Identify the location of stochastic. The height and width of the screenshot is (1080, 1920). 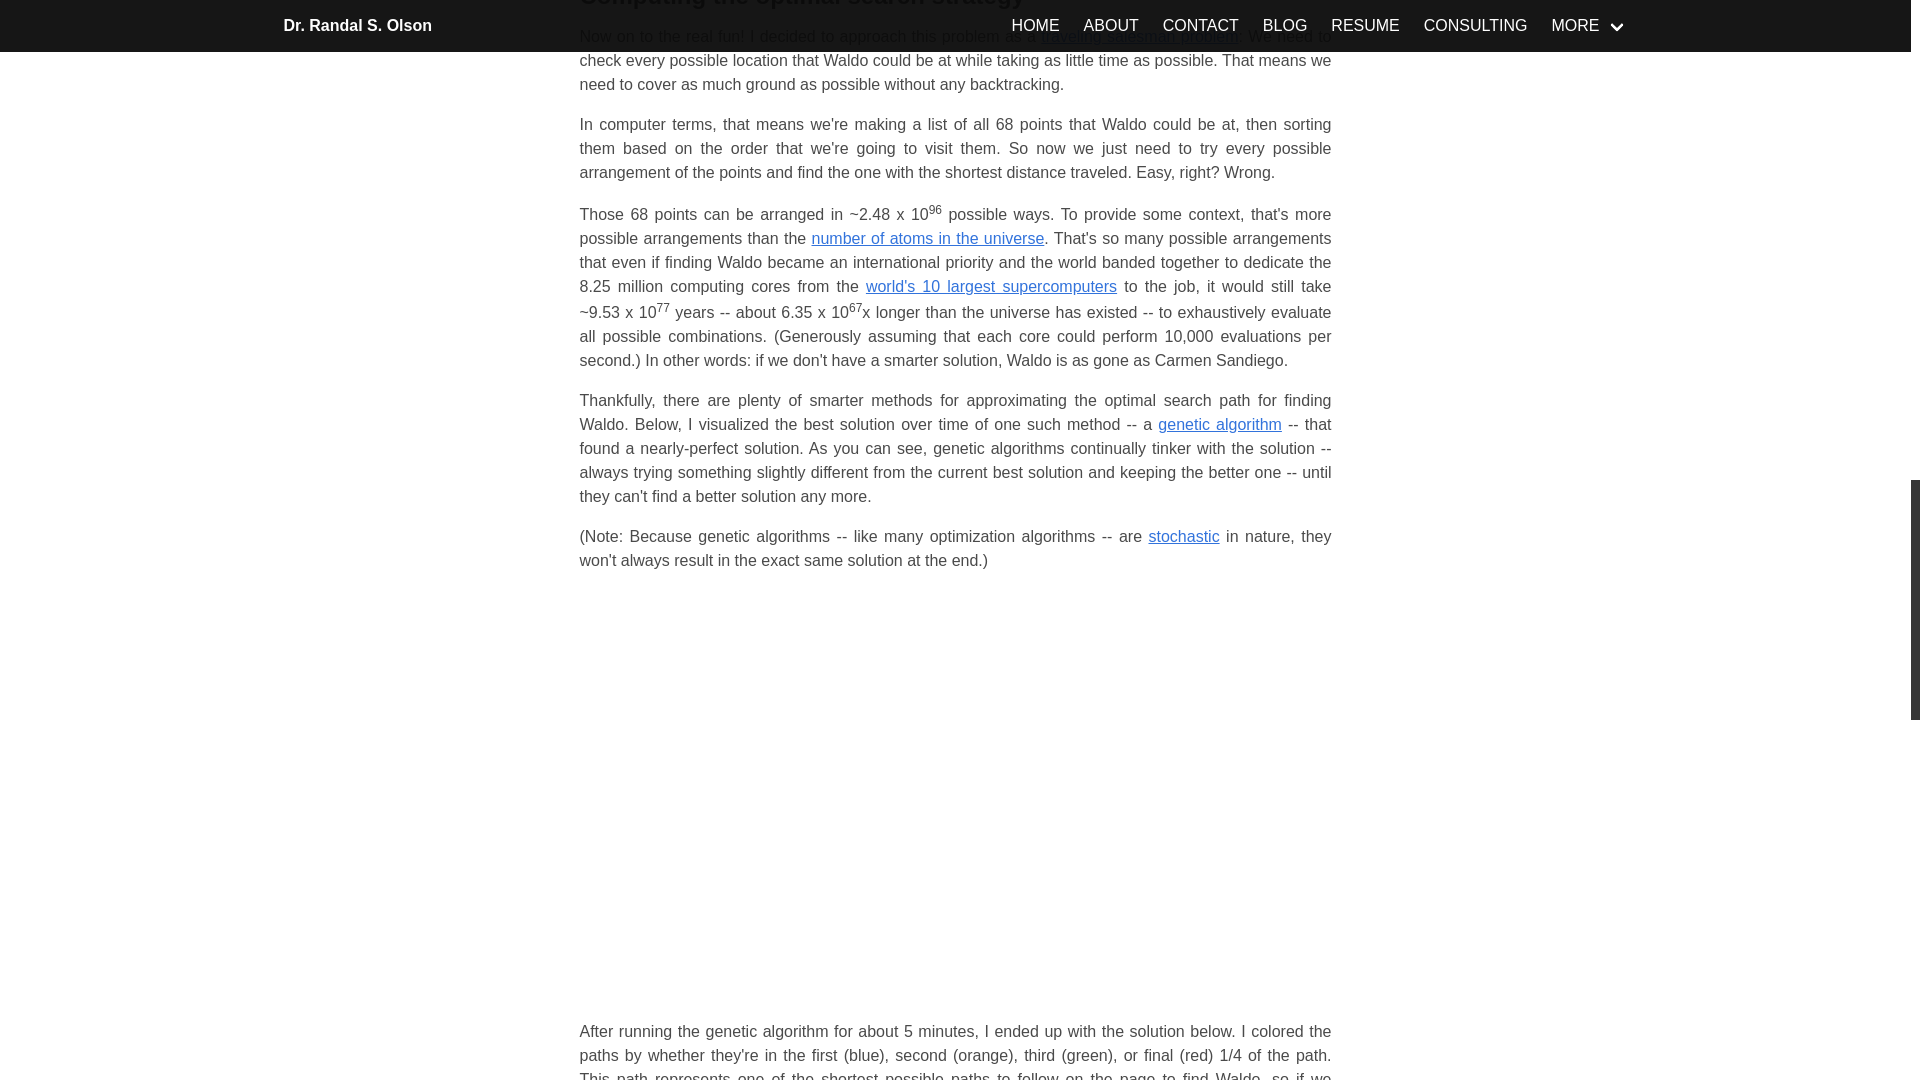
(1184, 536).